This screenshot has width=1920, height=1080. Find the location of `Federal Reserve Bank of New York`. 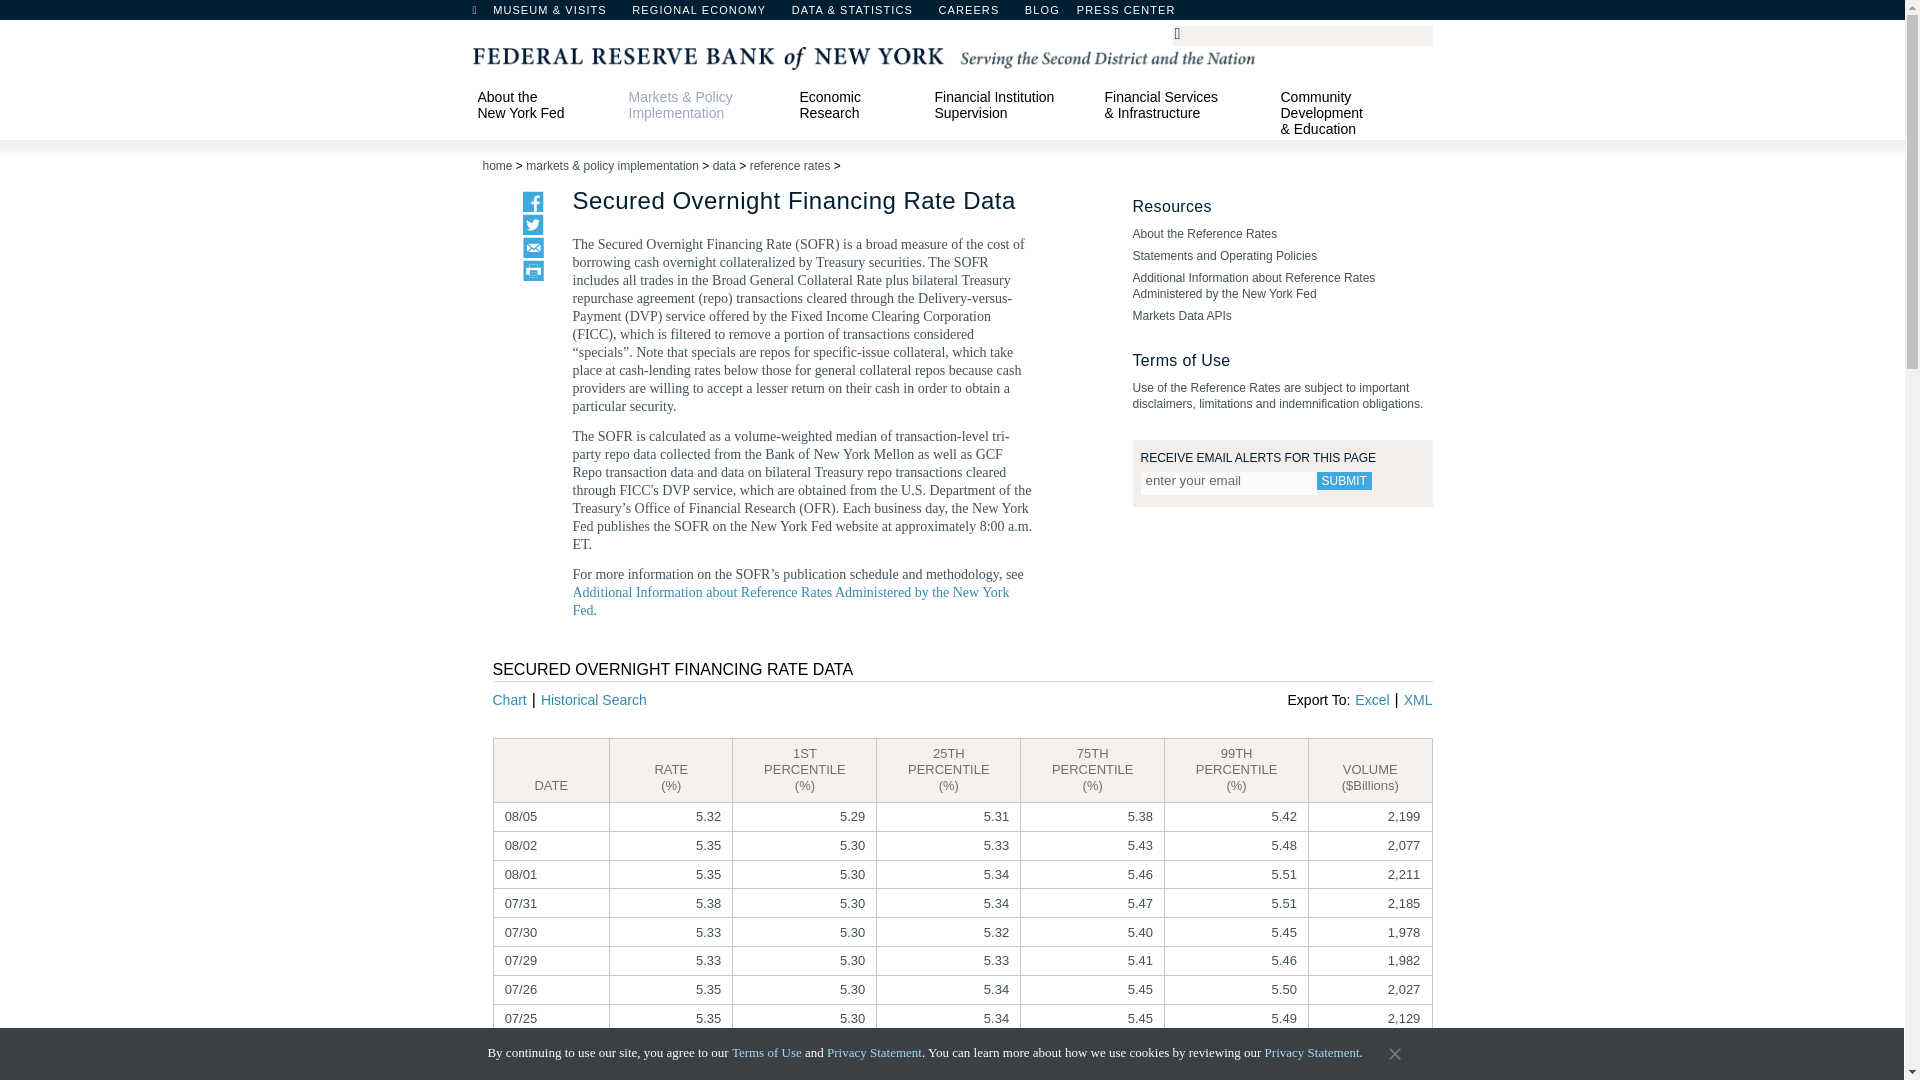

Federal Reserve Bank of New York is located at coordinates (862, 56).